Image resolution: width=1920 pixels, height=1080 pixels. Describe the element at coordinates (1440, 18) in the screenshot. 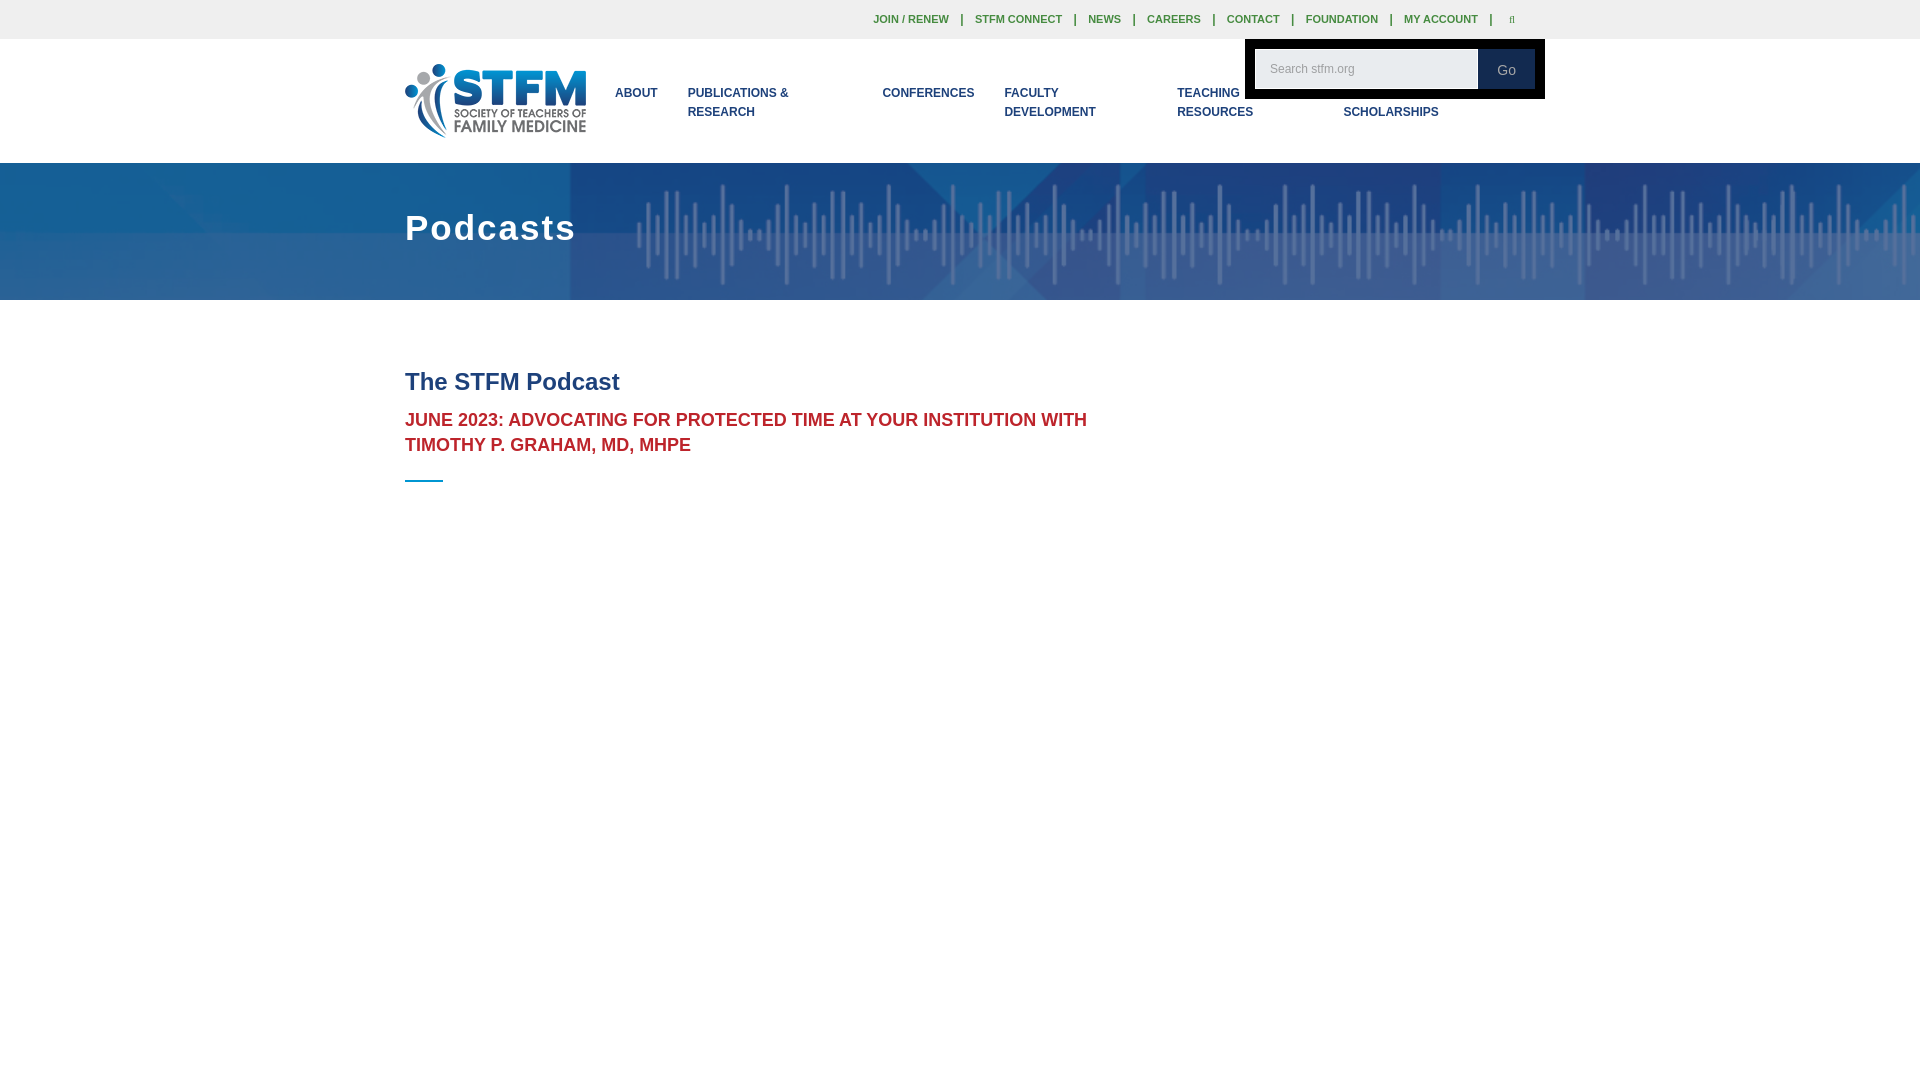

I see `MY ACCOUNT` at that location.